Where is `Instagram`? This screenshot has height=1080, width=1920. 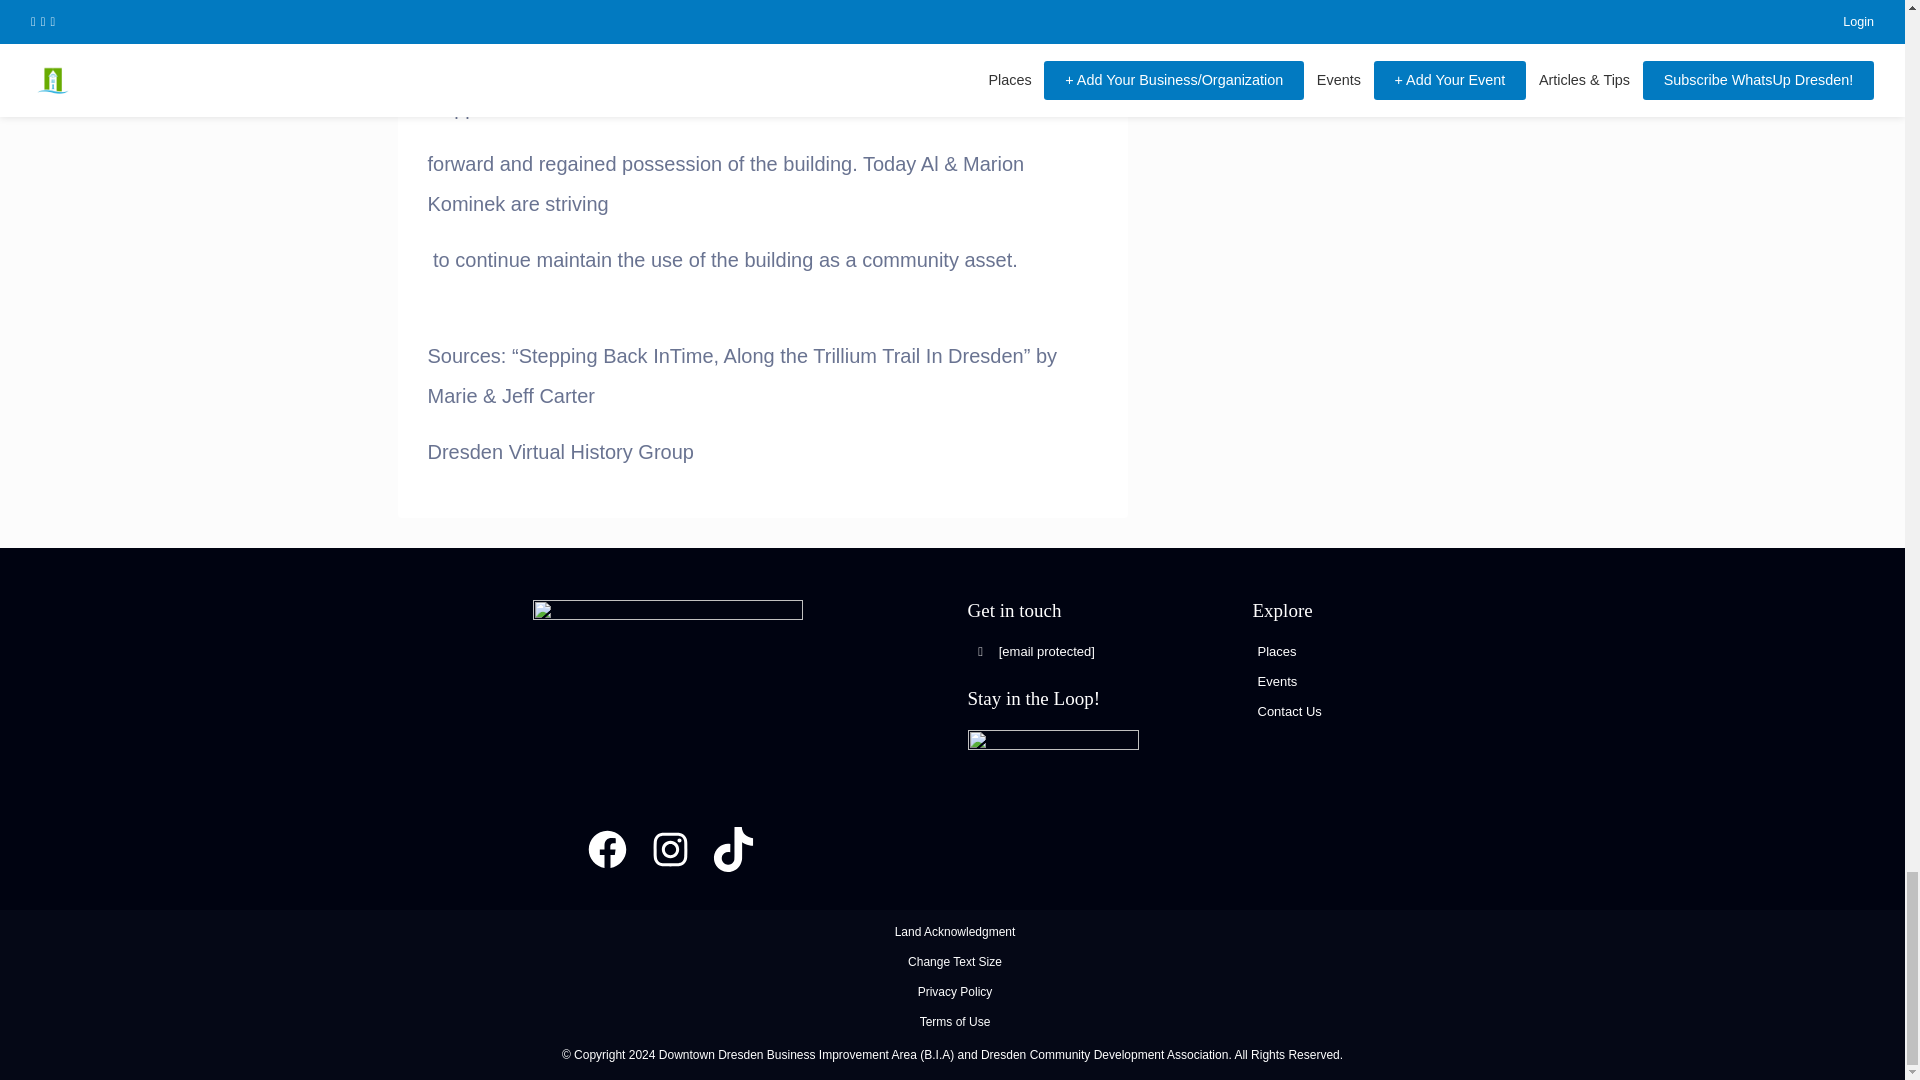
Instagram is located at coordinates (670, 849).